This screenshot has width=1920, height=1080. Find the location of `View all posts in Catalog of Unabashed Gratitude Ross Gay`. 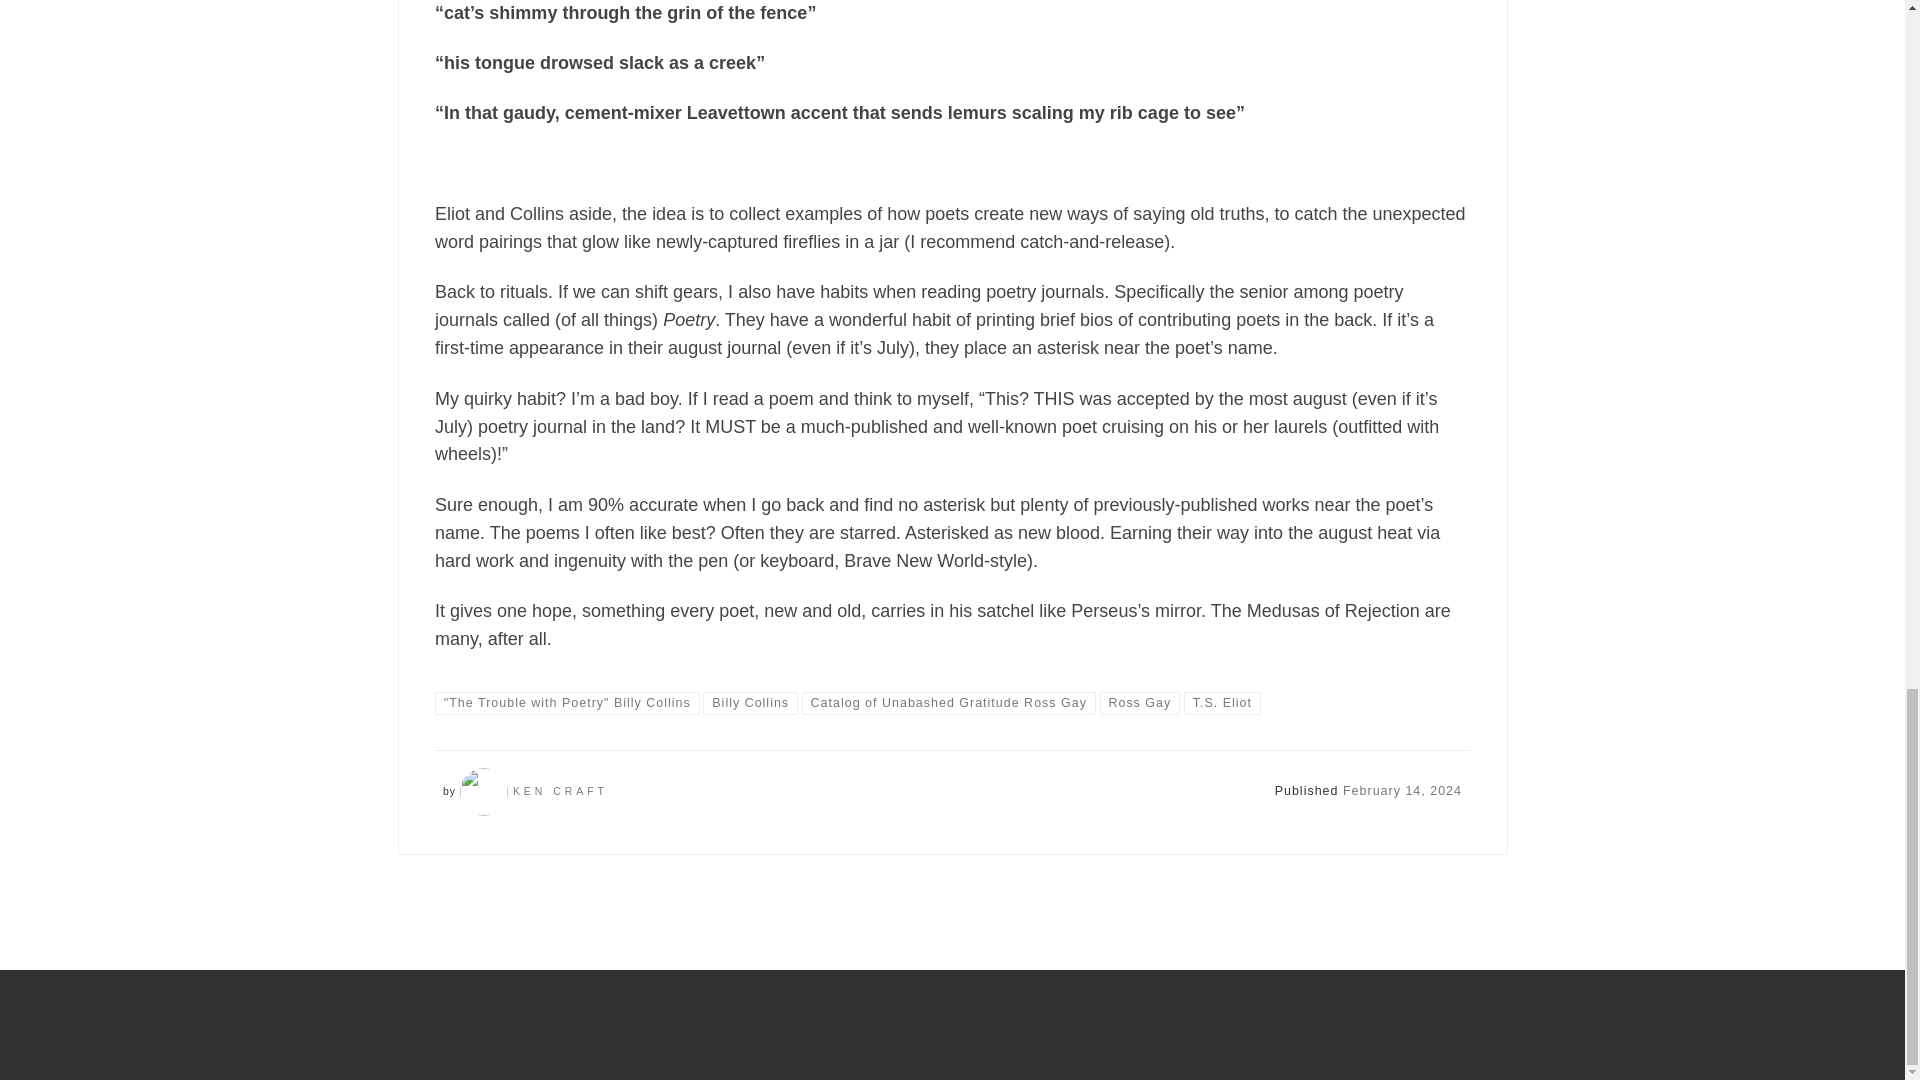

View all posts in Catalog of Unabashed Gratitude Ross Gay is located at coordinates (949, 702).